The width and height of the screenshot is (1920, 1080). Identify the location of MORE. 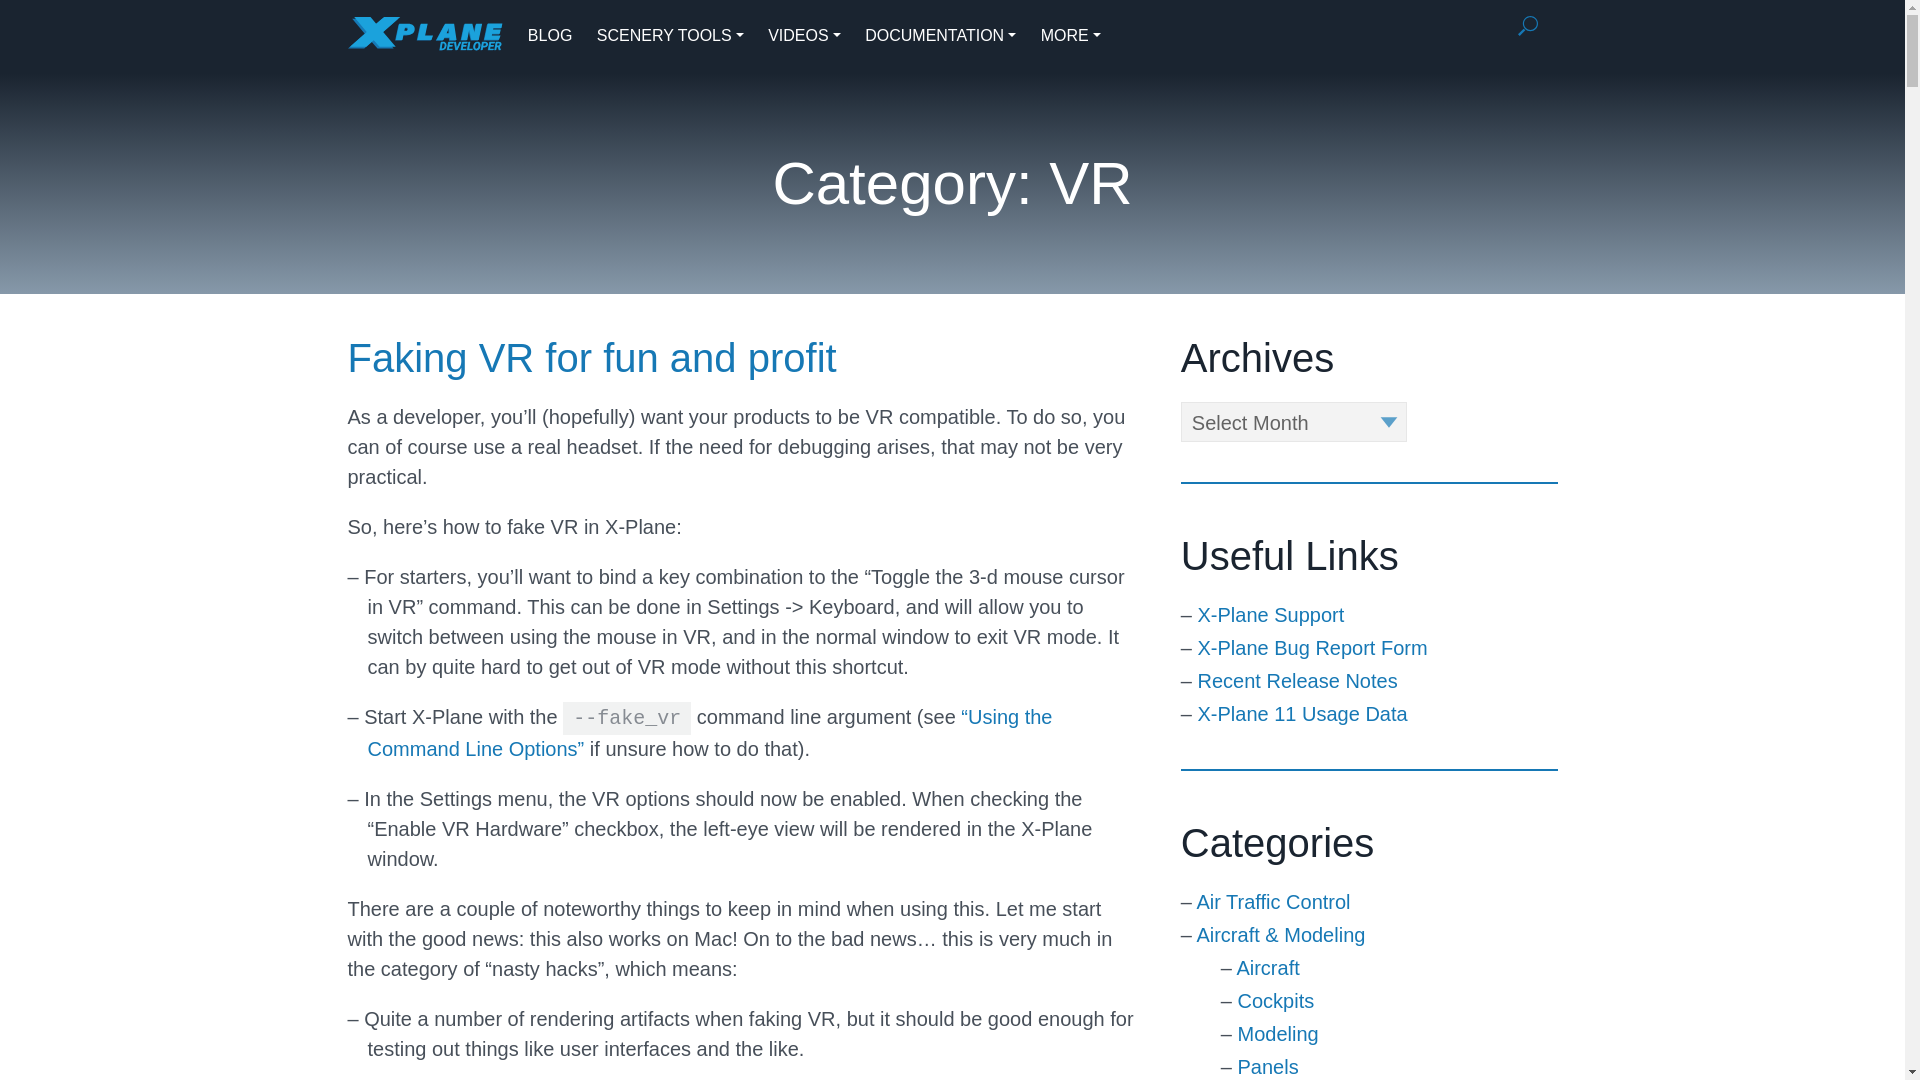
(1070, 35).